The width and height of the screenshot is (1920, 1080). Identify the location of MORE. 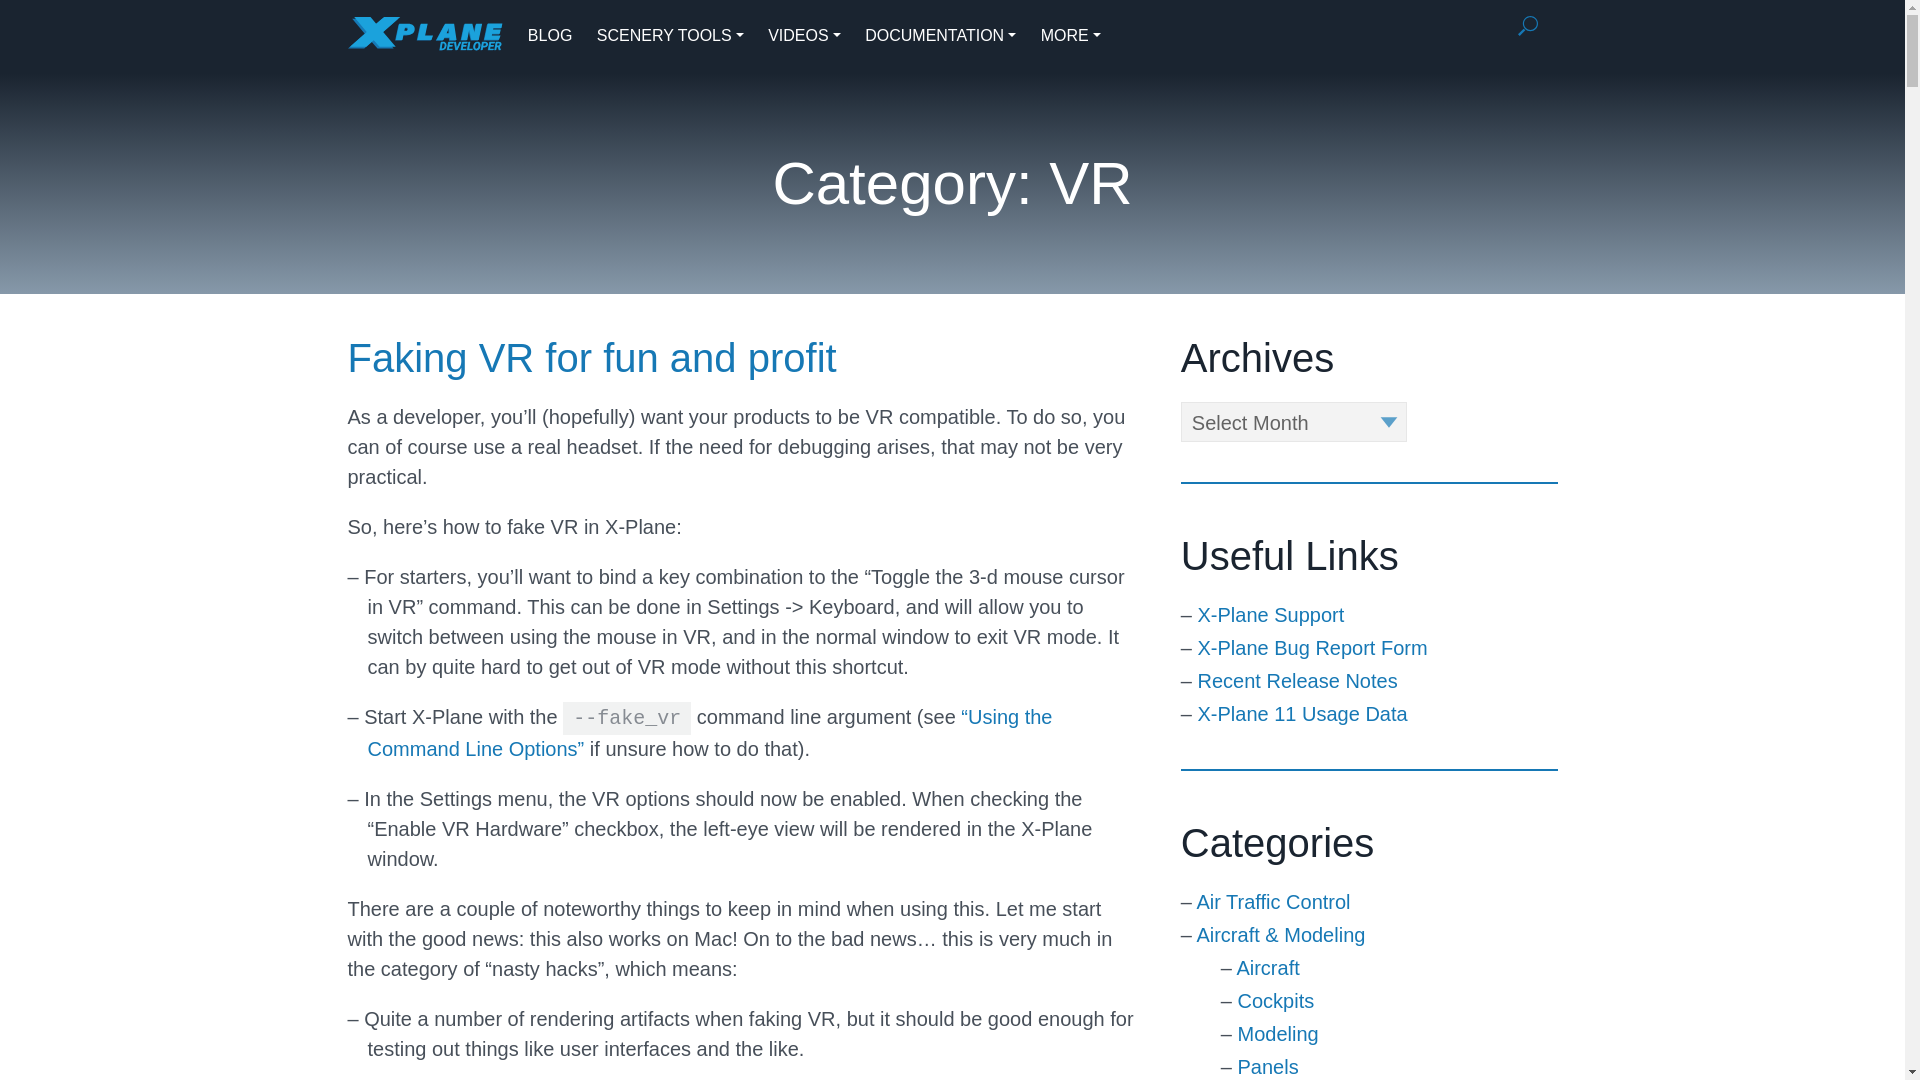
(1070, 35).